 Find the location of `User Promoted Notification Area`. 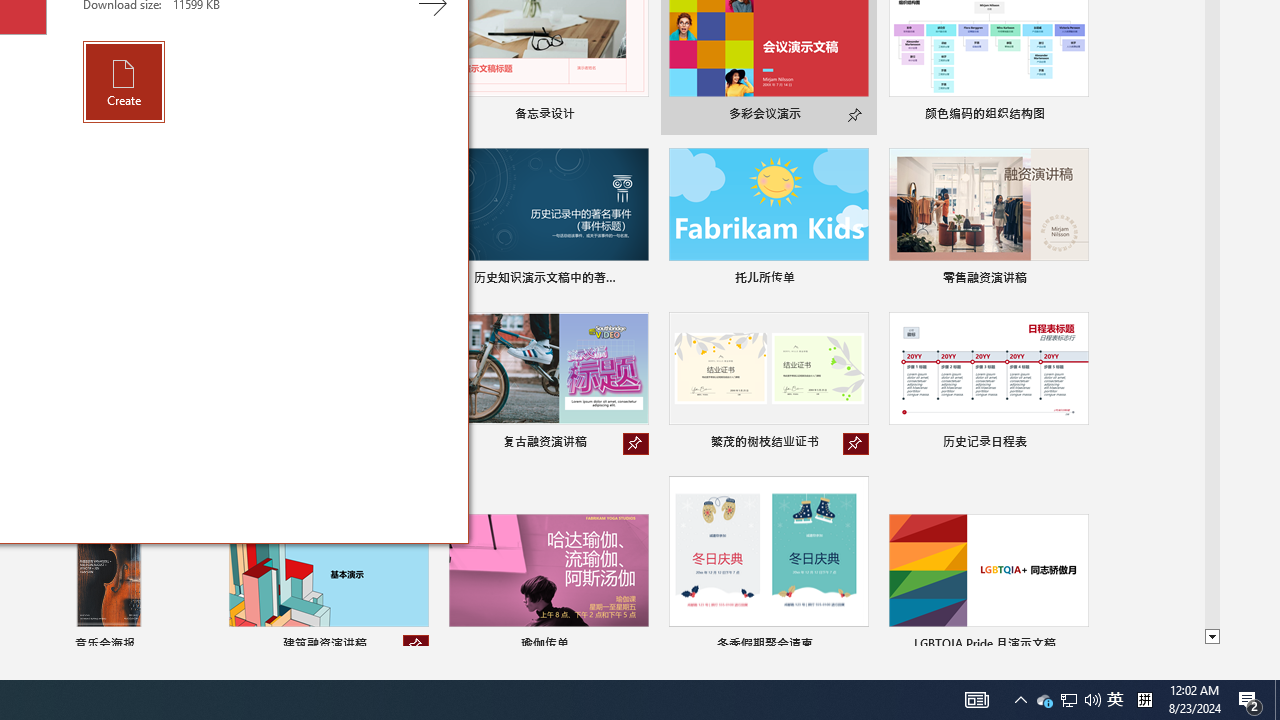

User Promoted Notification Area is located at coordinates (1069, 700).